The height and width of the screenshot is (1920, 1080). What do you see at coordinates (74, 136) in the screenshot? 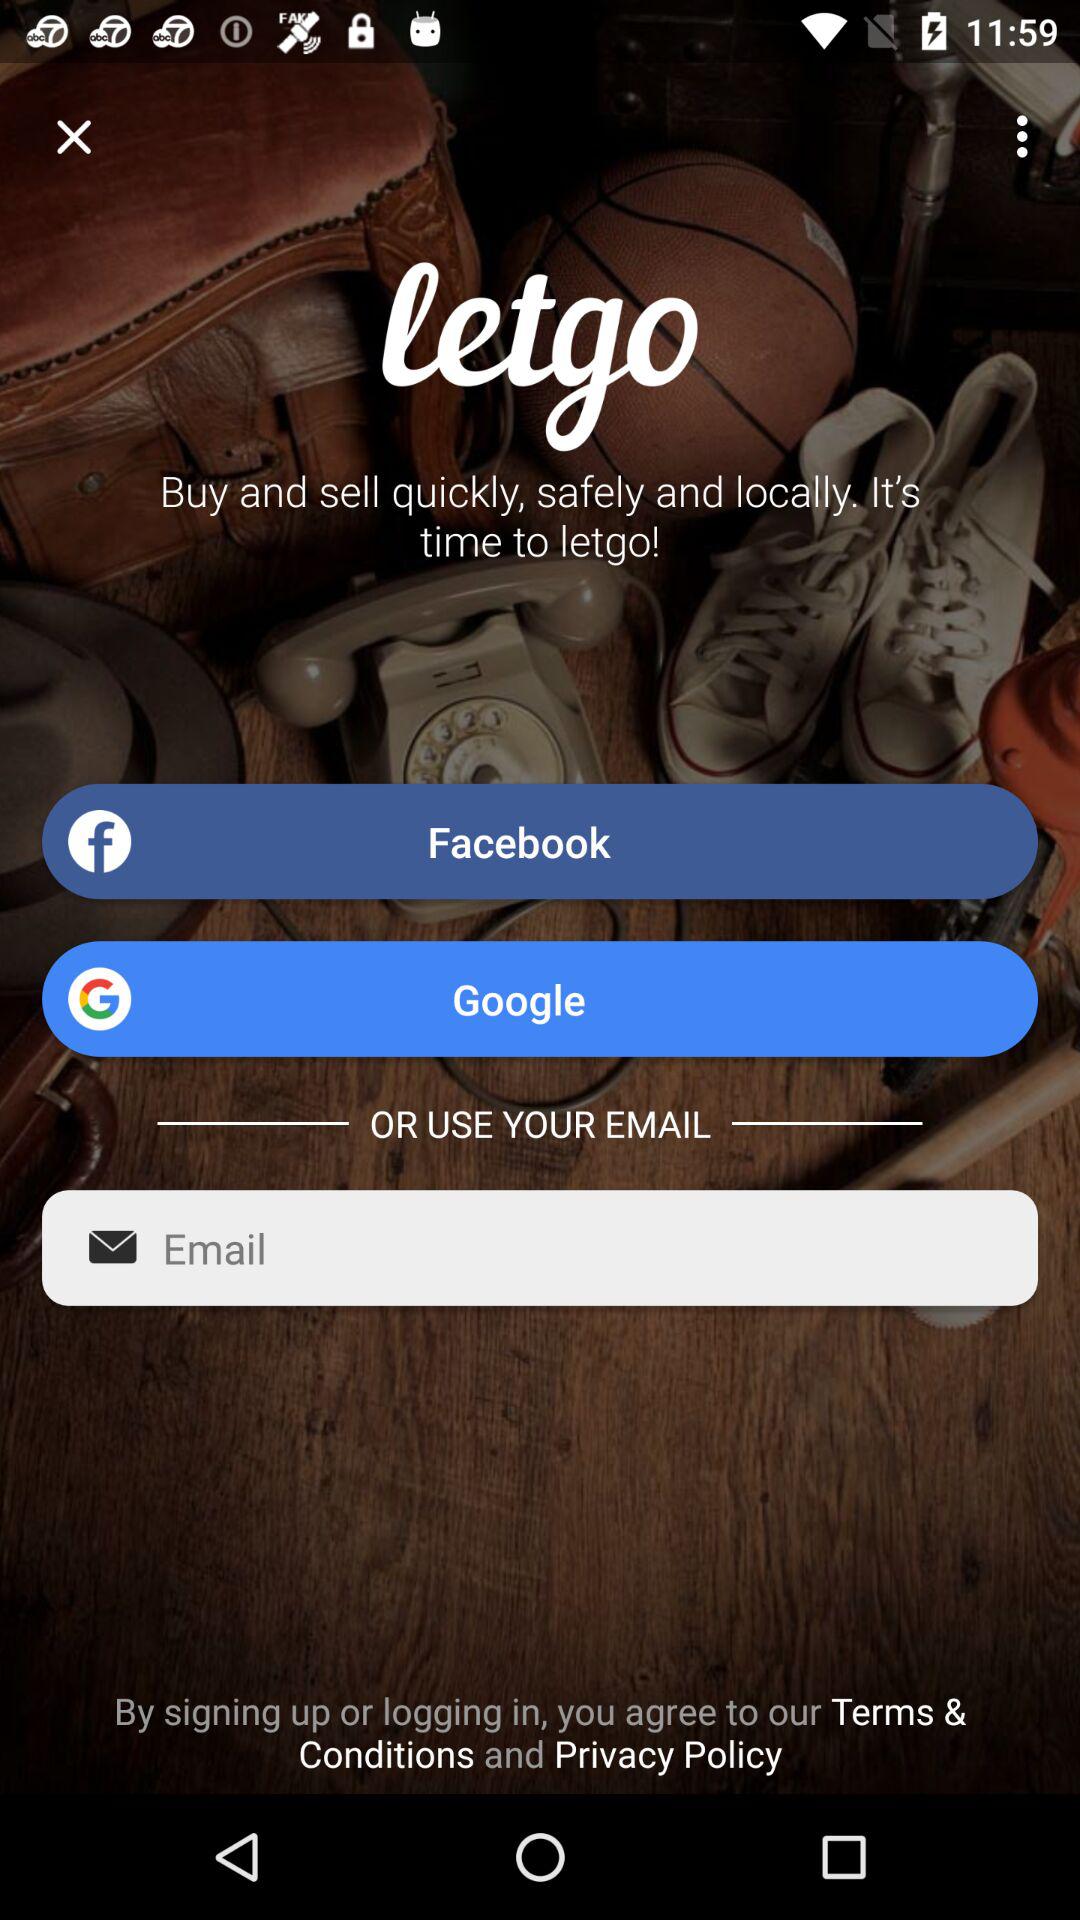
I see `close window` at bounding box center [74, 136].